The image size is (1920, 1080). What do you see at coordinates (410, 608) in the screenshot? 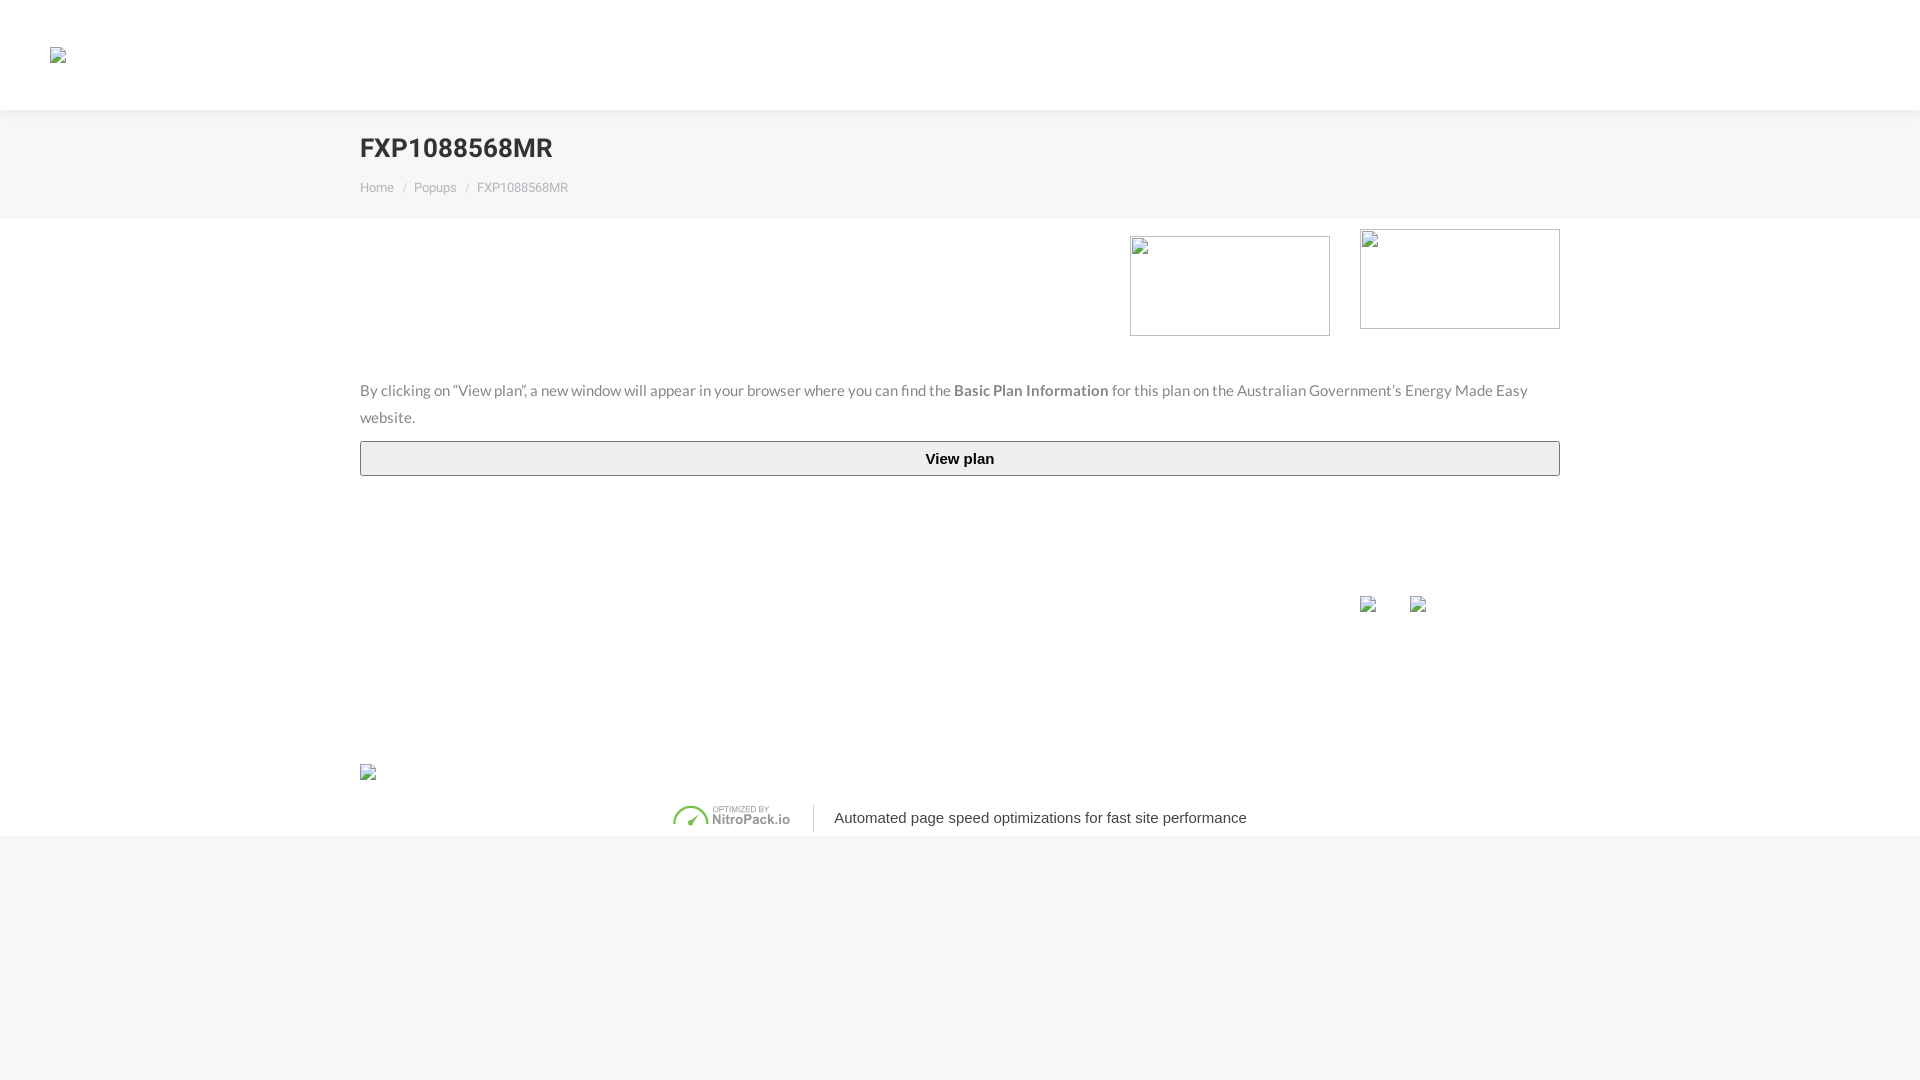
I see `Residential Plan` at bounding box center [410, 608].